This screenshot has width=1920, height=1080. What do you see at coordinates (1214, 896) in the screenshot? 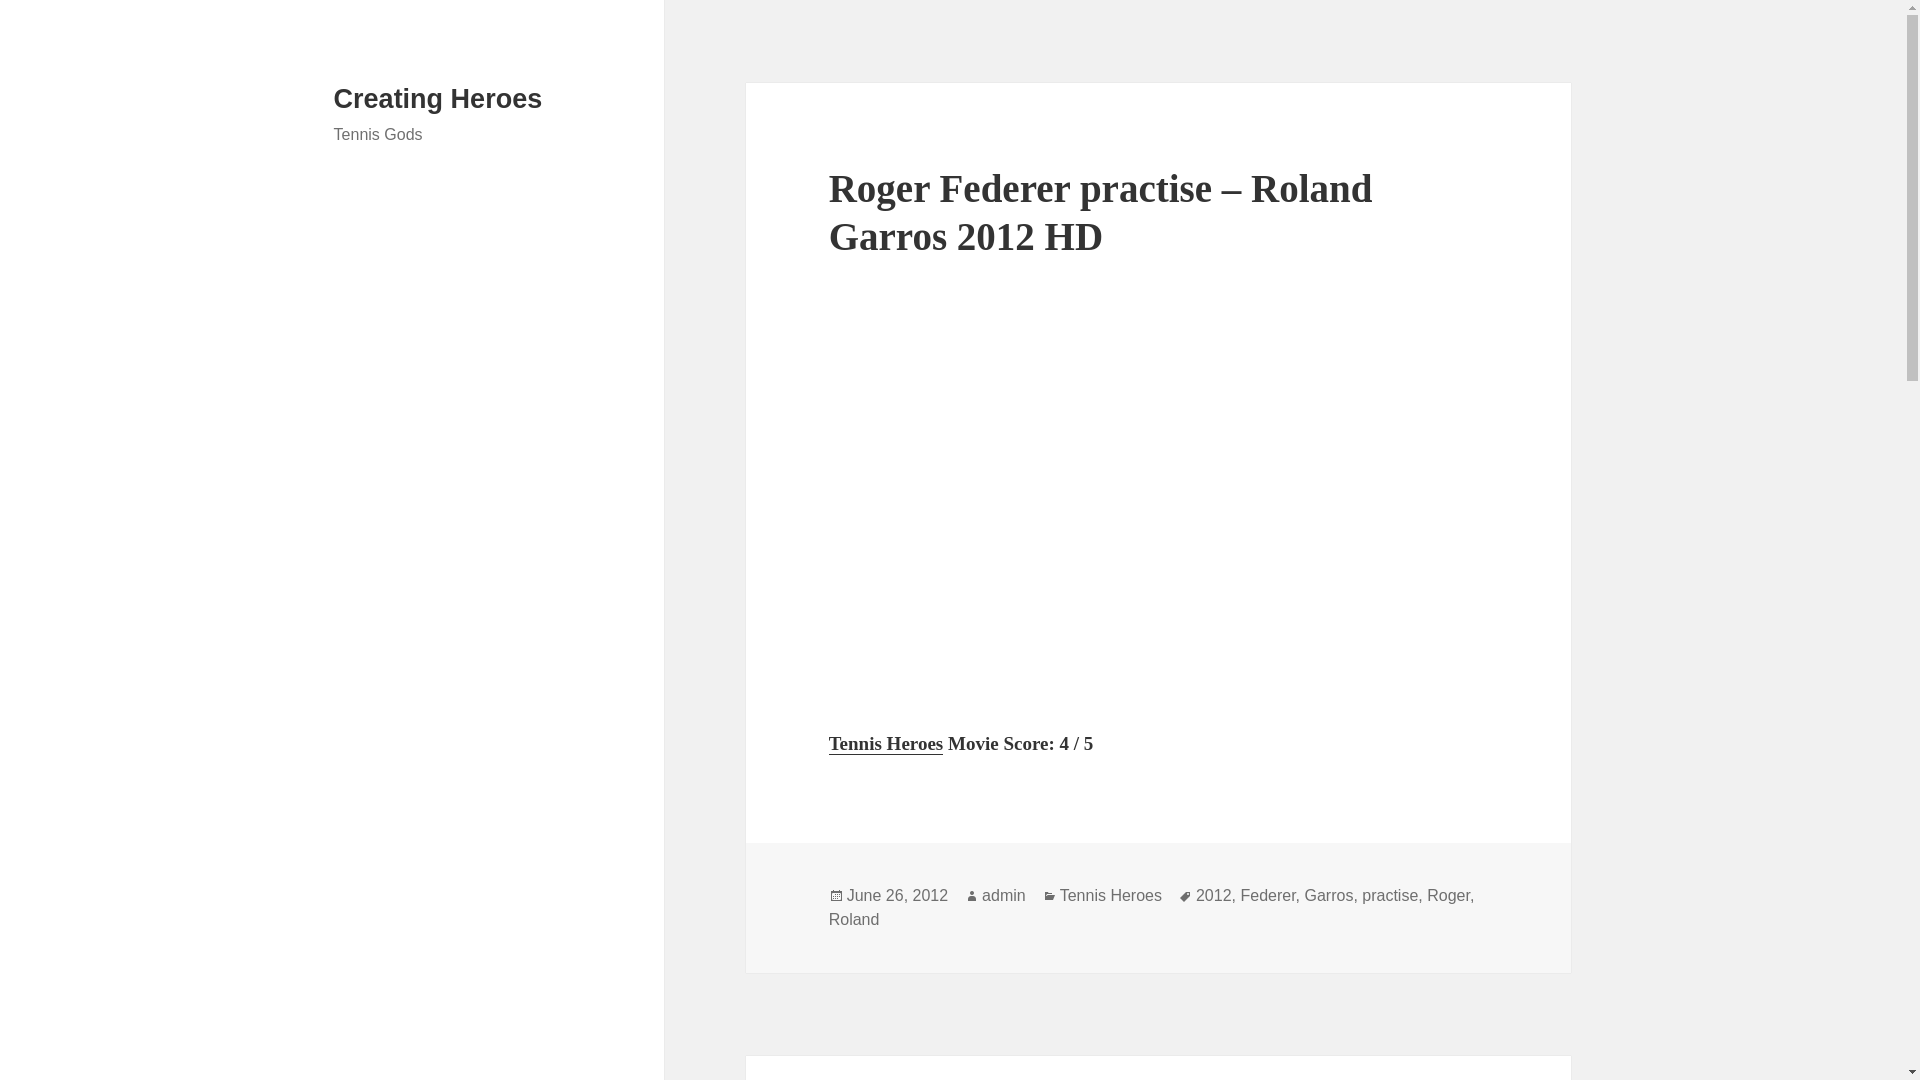
I see `2012` at bounding box center [1214, 896].